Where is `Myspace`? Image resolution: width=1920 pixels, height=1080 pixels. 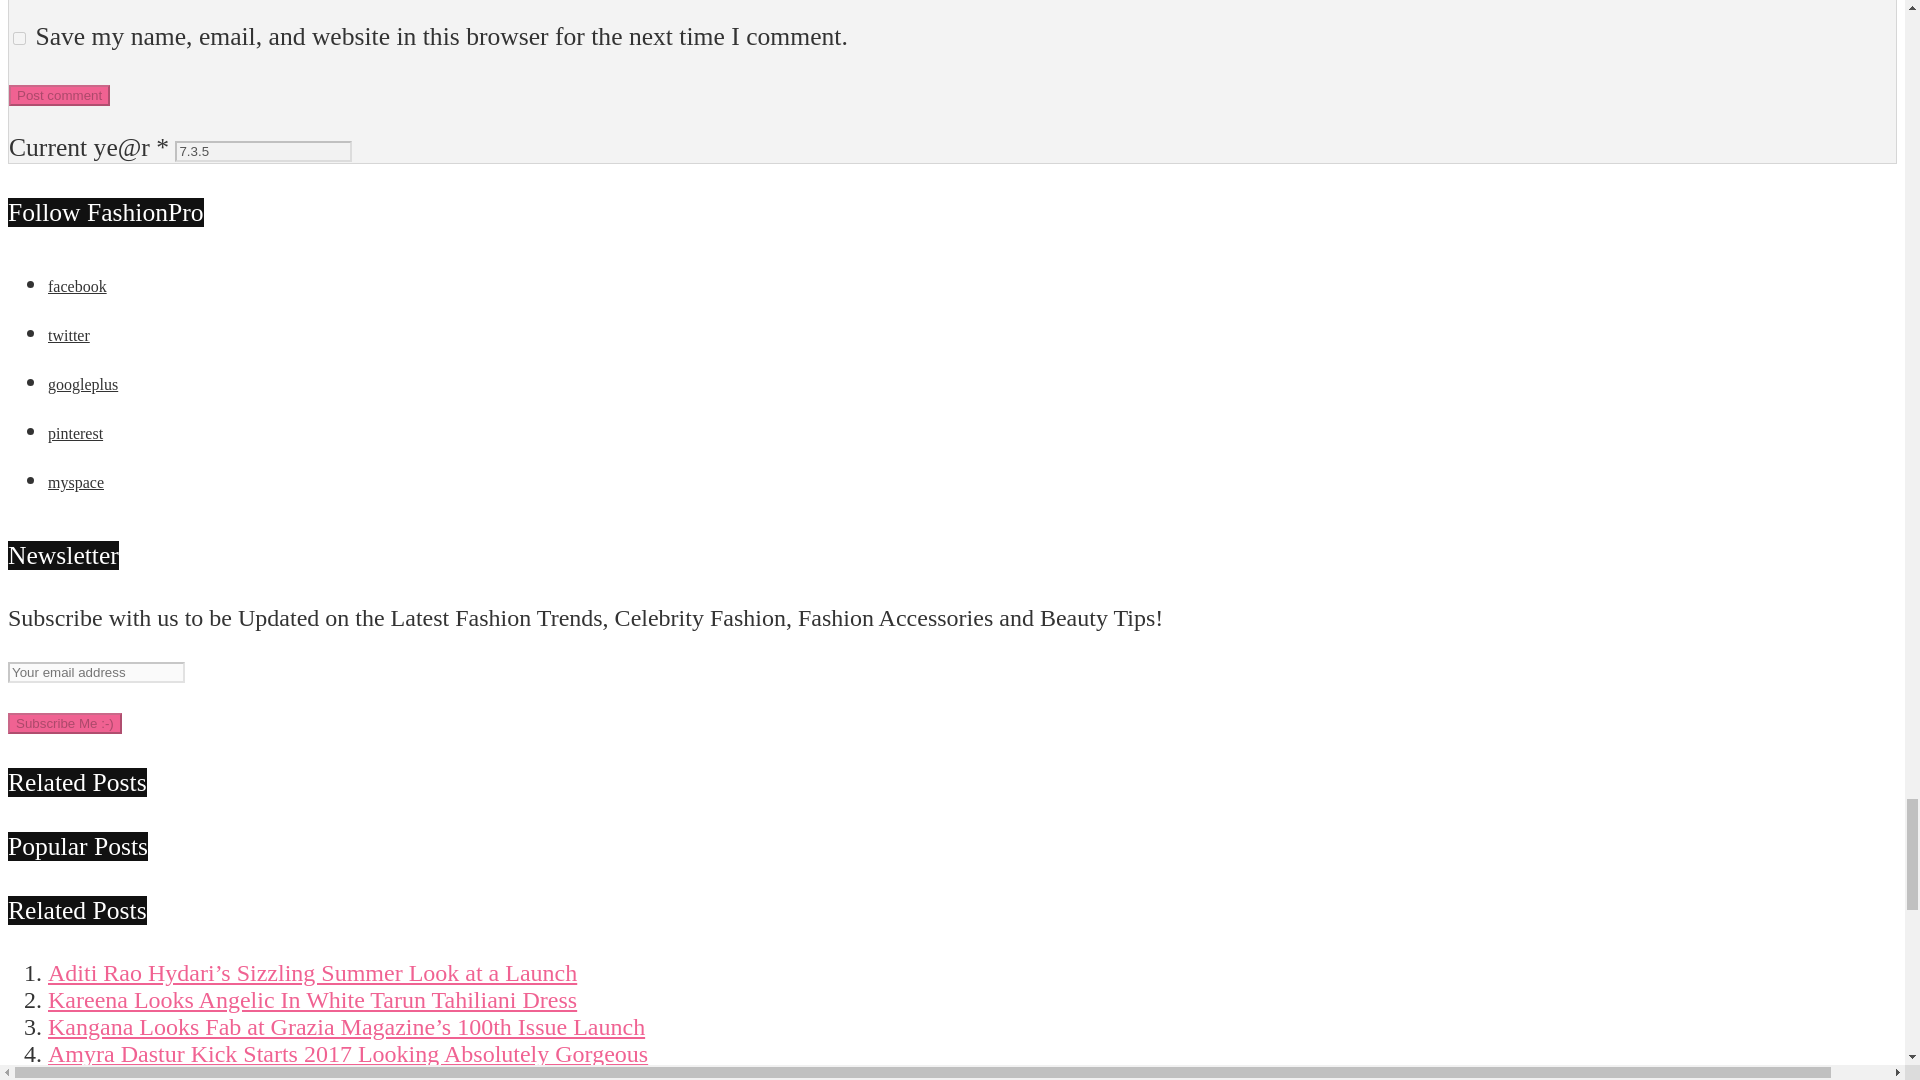 Myspace is located at coordinates (76, 482).